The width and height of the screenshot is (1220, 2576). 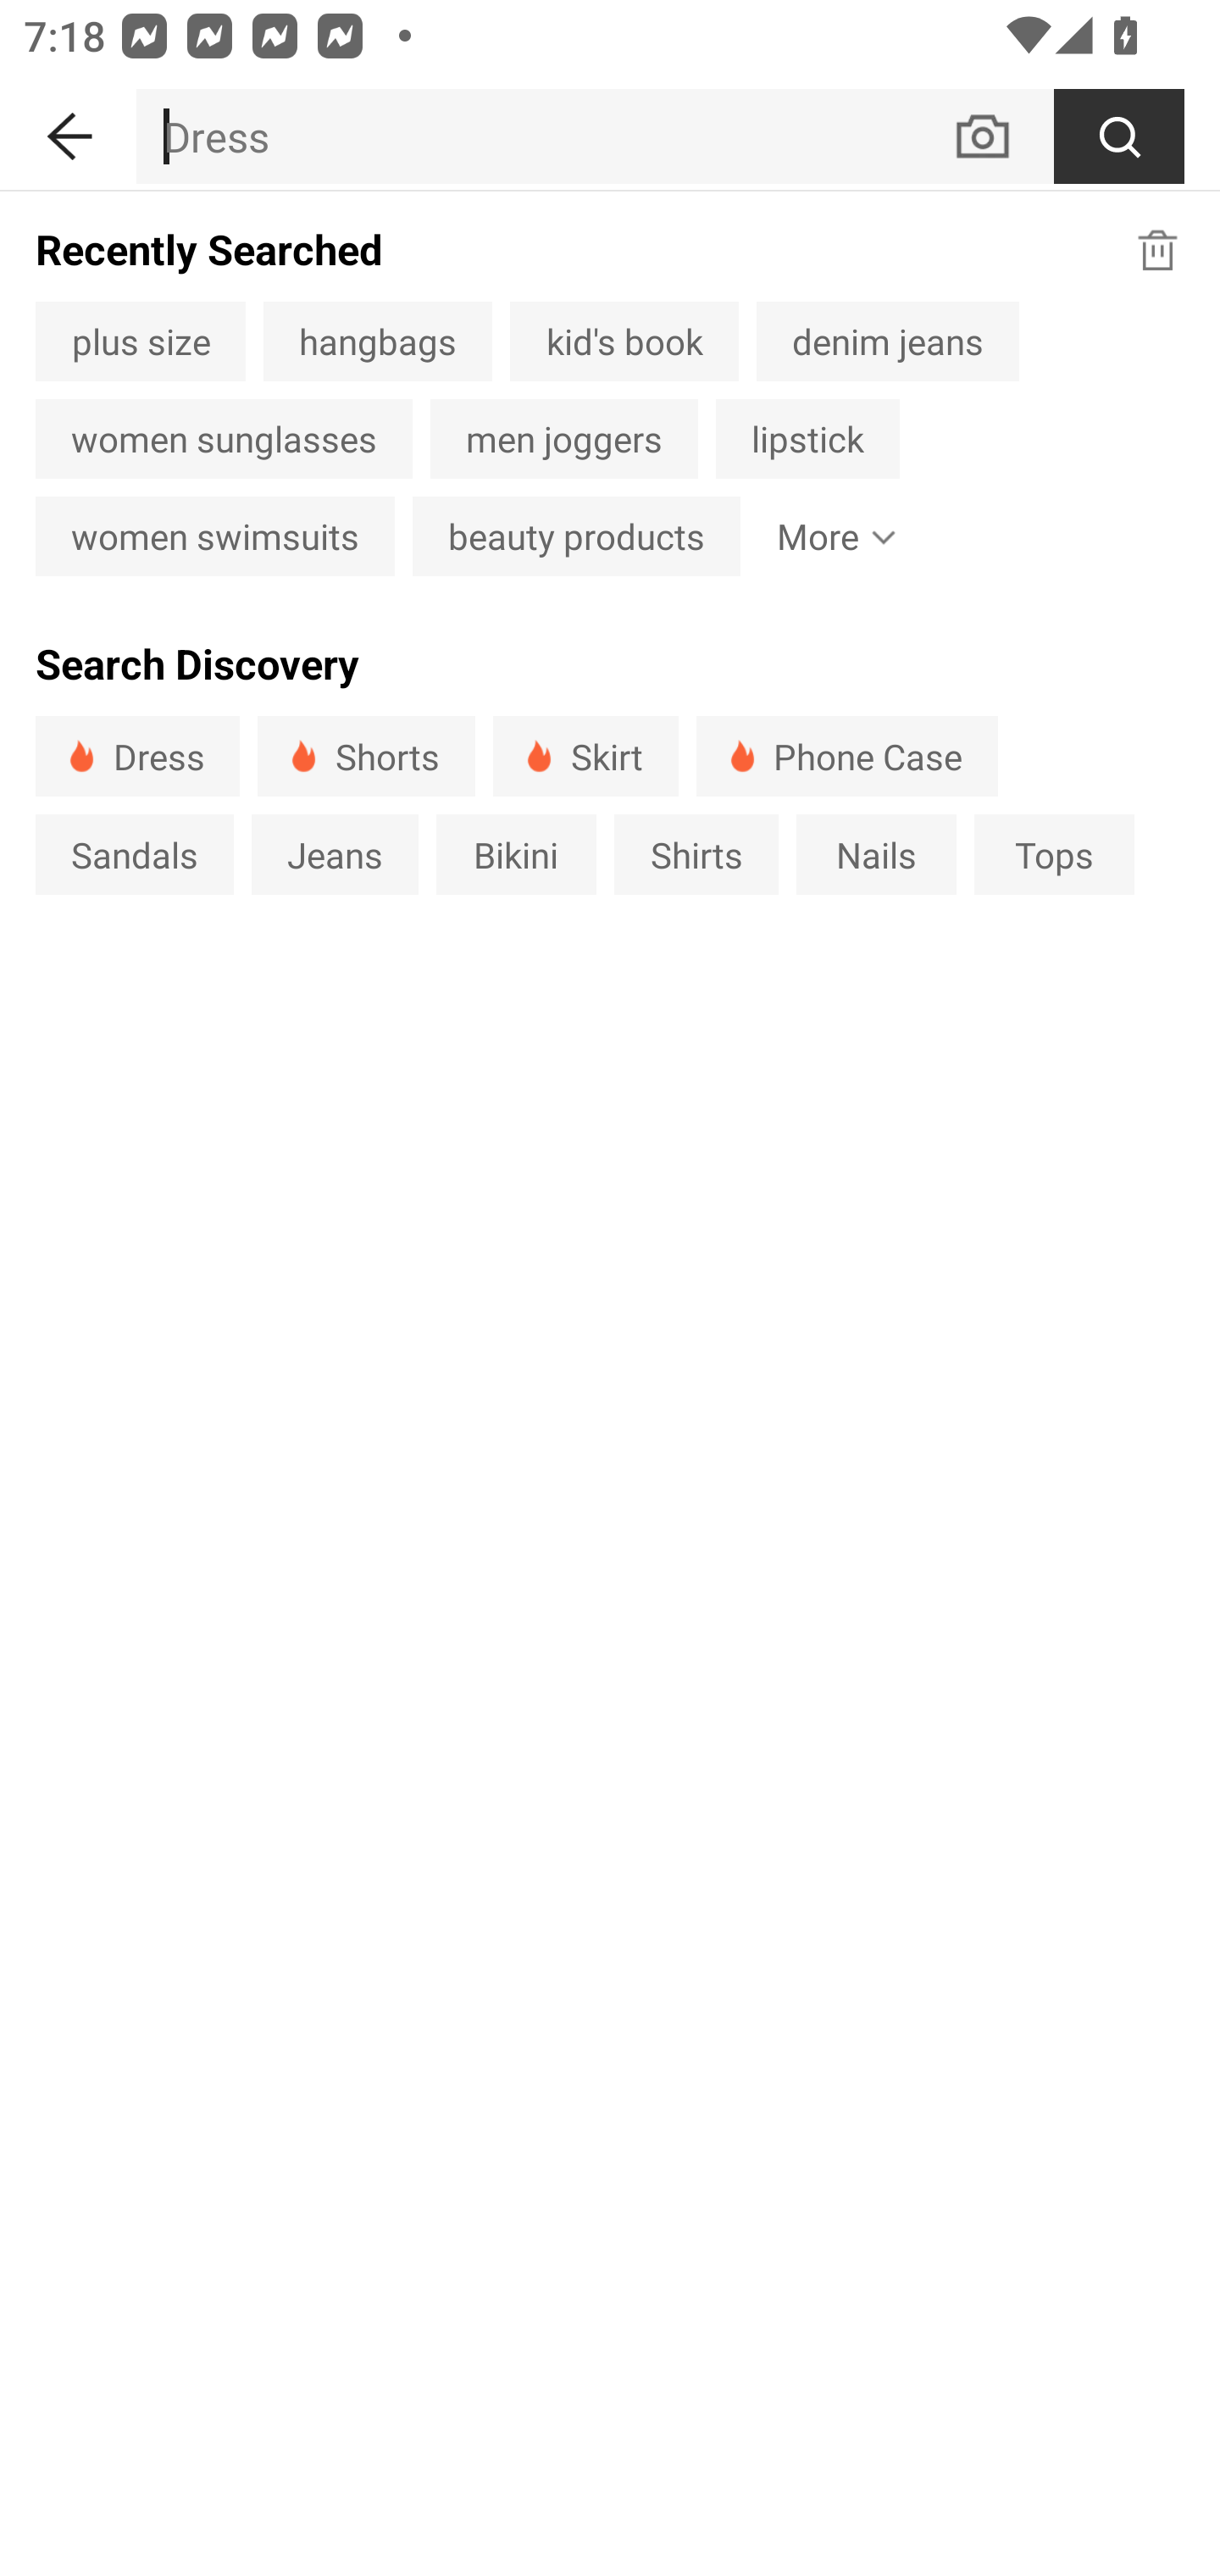 I want to click on Shirts, so click(x=696, y=853).